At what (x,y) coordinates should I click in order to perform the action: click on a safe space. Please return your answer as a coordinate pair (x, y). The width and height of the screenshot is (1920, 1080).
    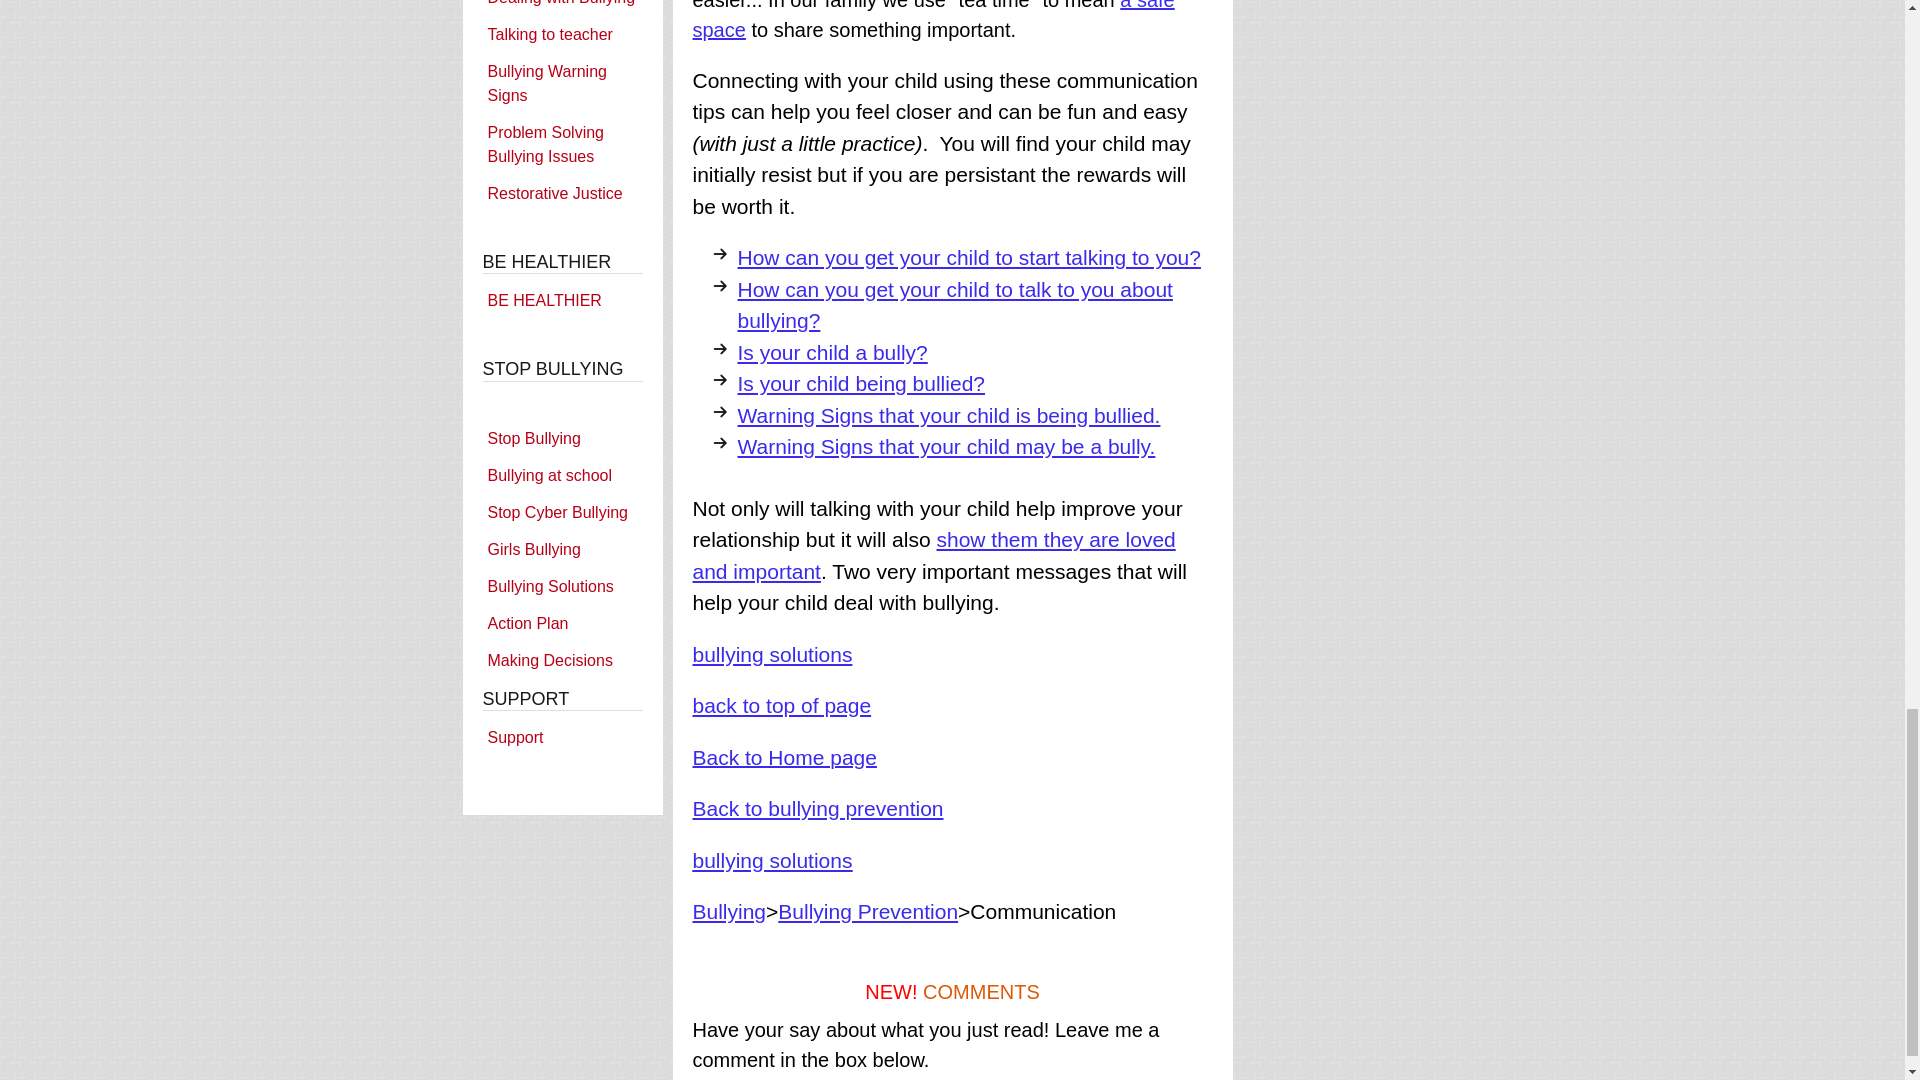
    Looking at the image, I should click on (932, 20).